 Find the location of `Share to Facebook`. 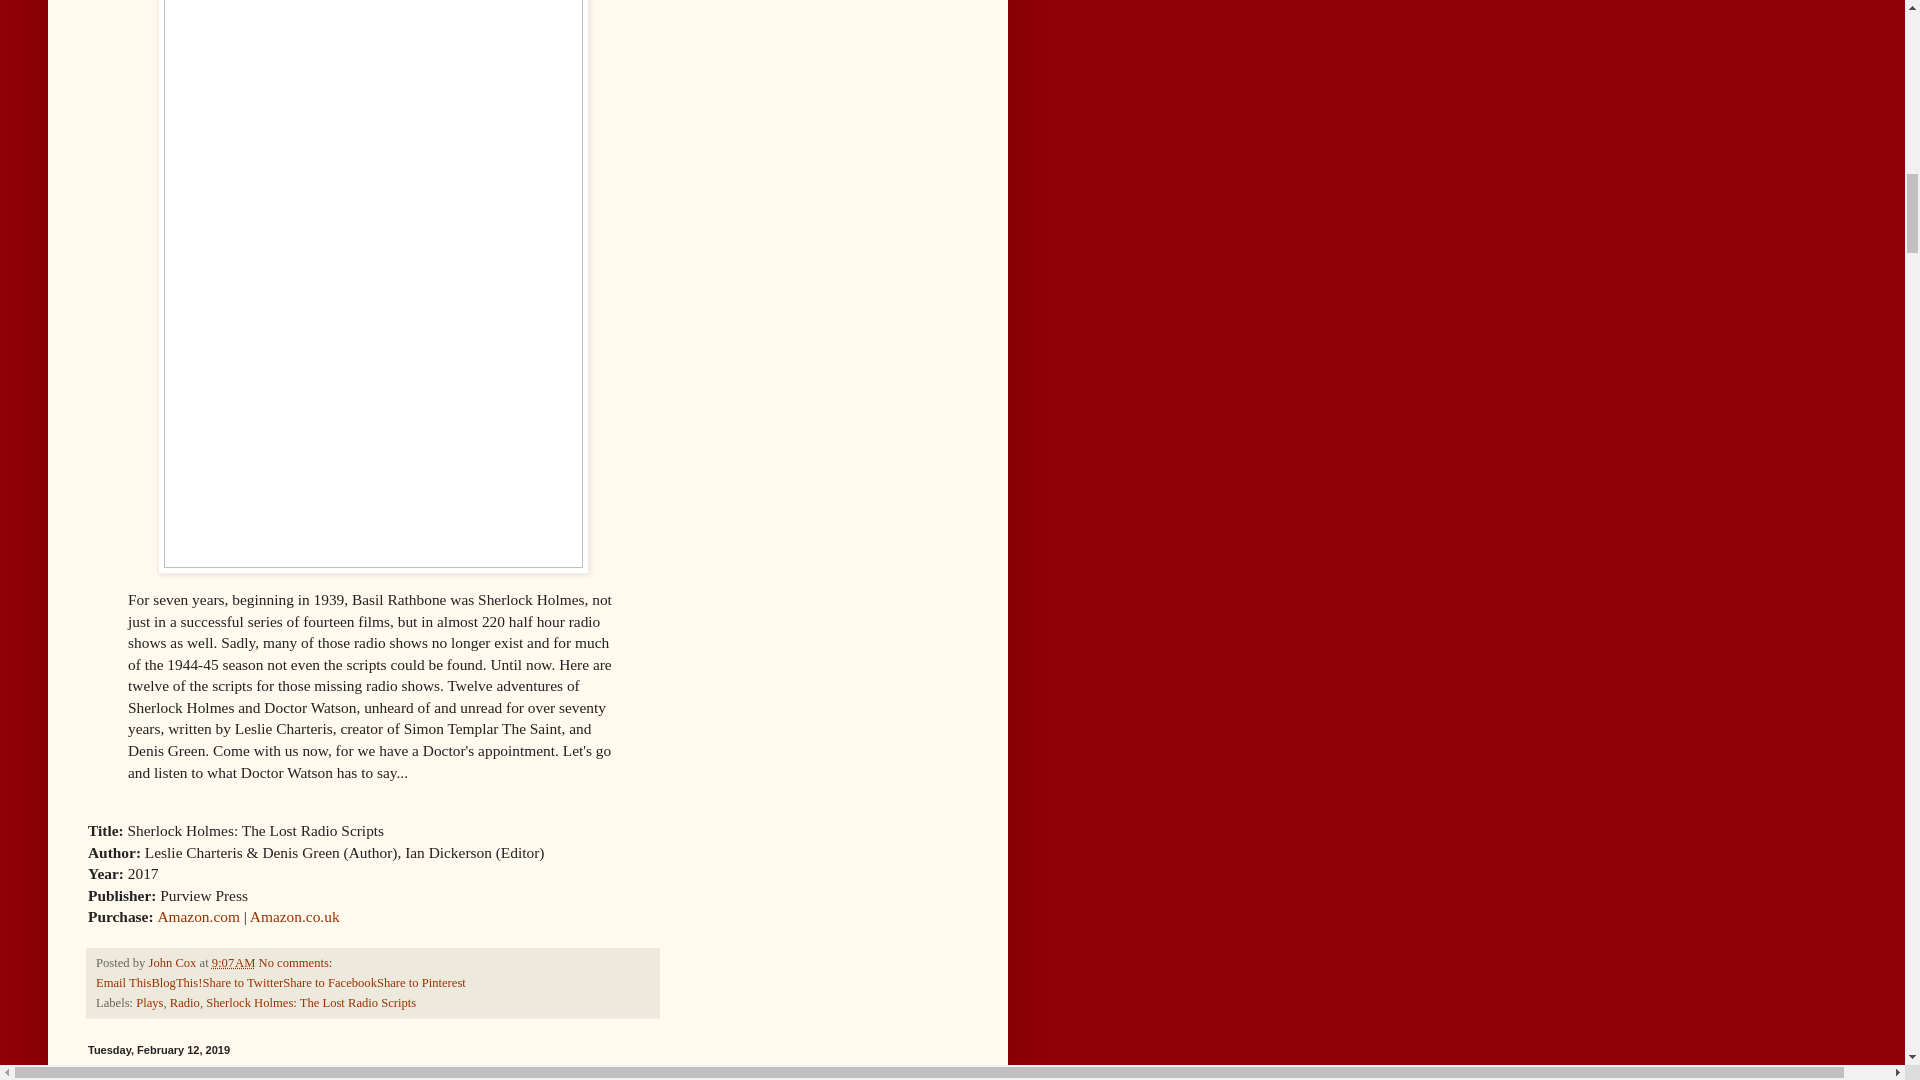

Share to Facebook is located at coordinates (329, 983).